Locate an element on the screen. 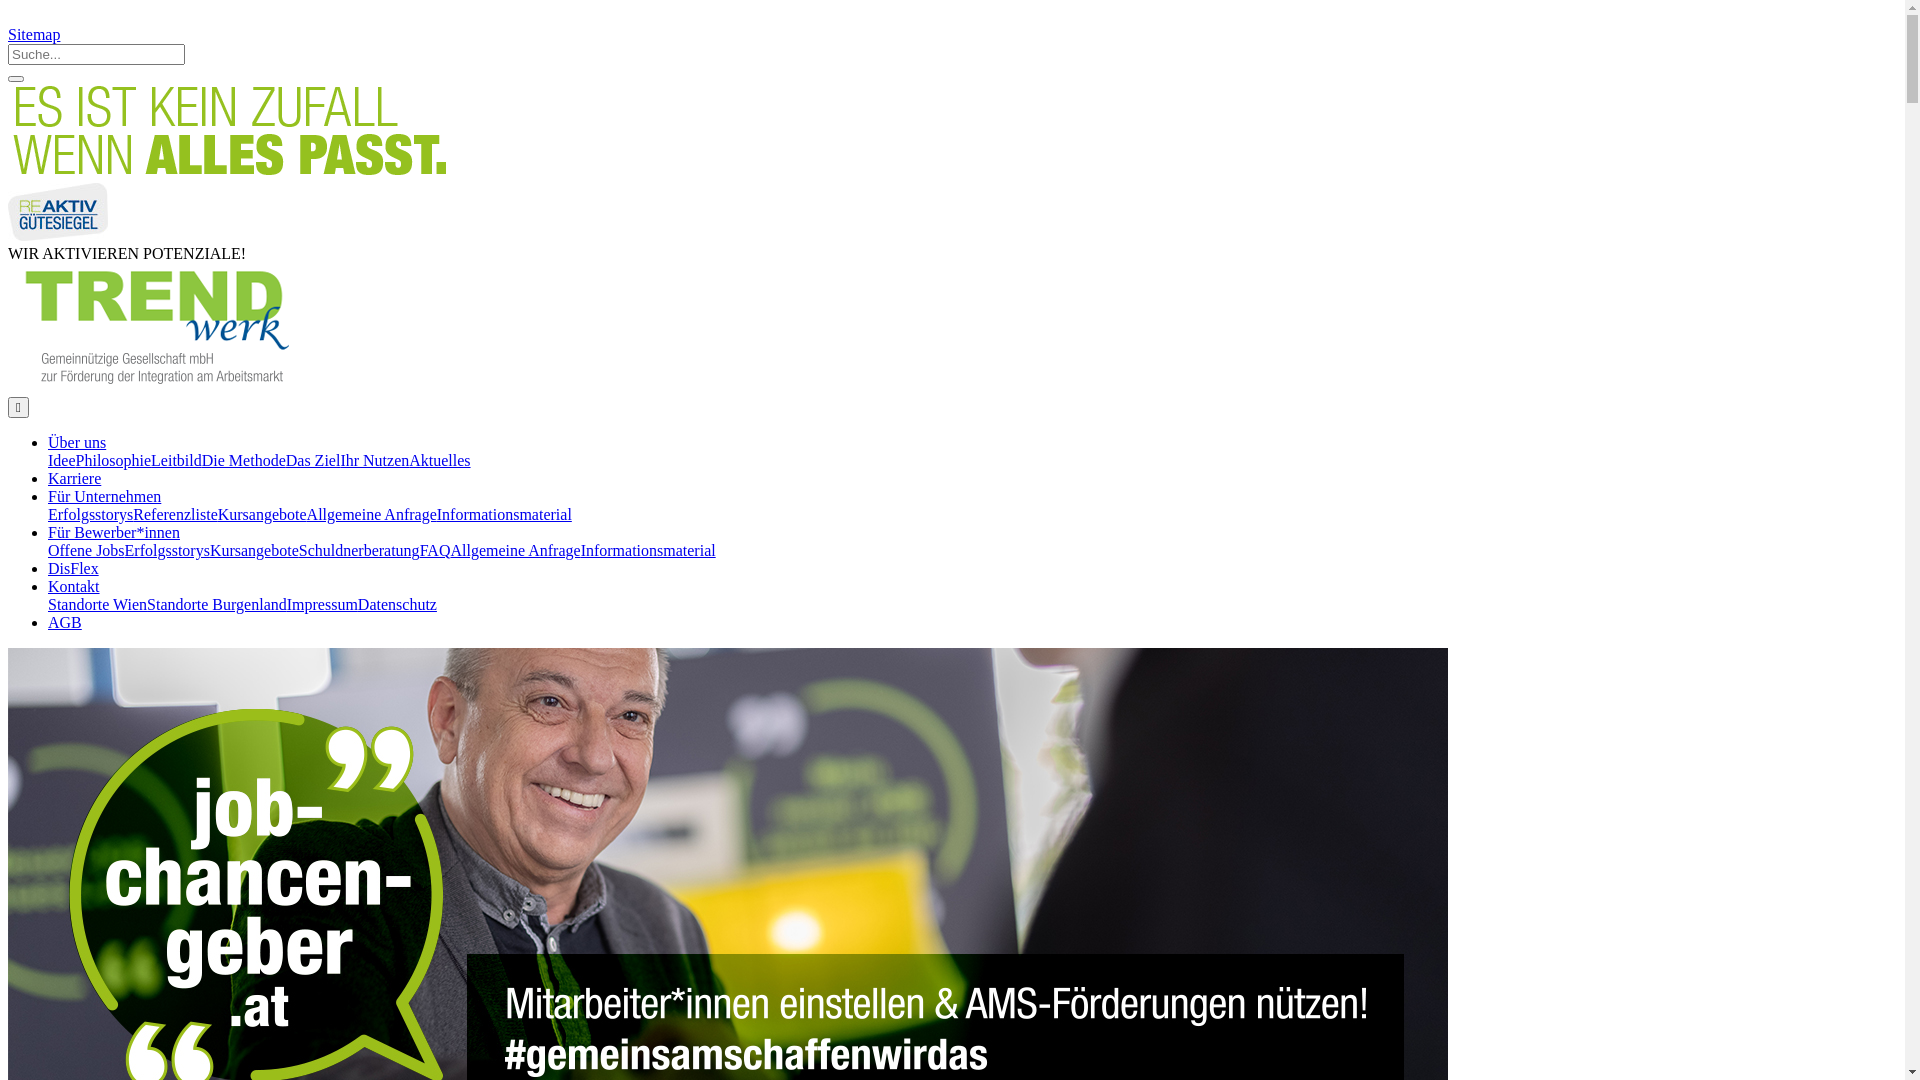  Kontakt is located at coordinates (74, 586).